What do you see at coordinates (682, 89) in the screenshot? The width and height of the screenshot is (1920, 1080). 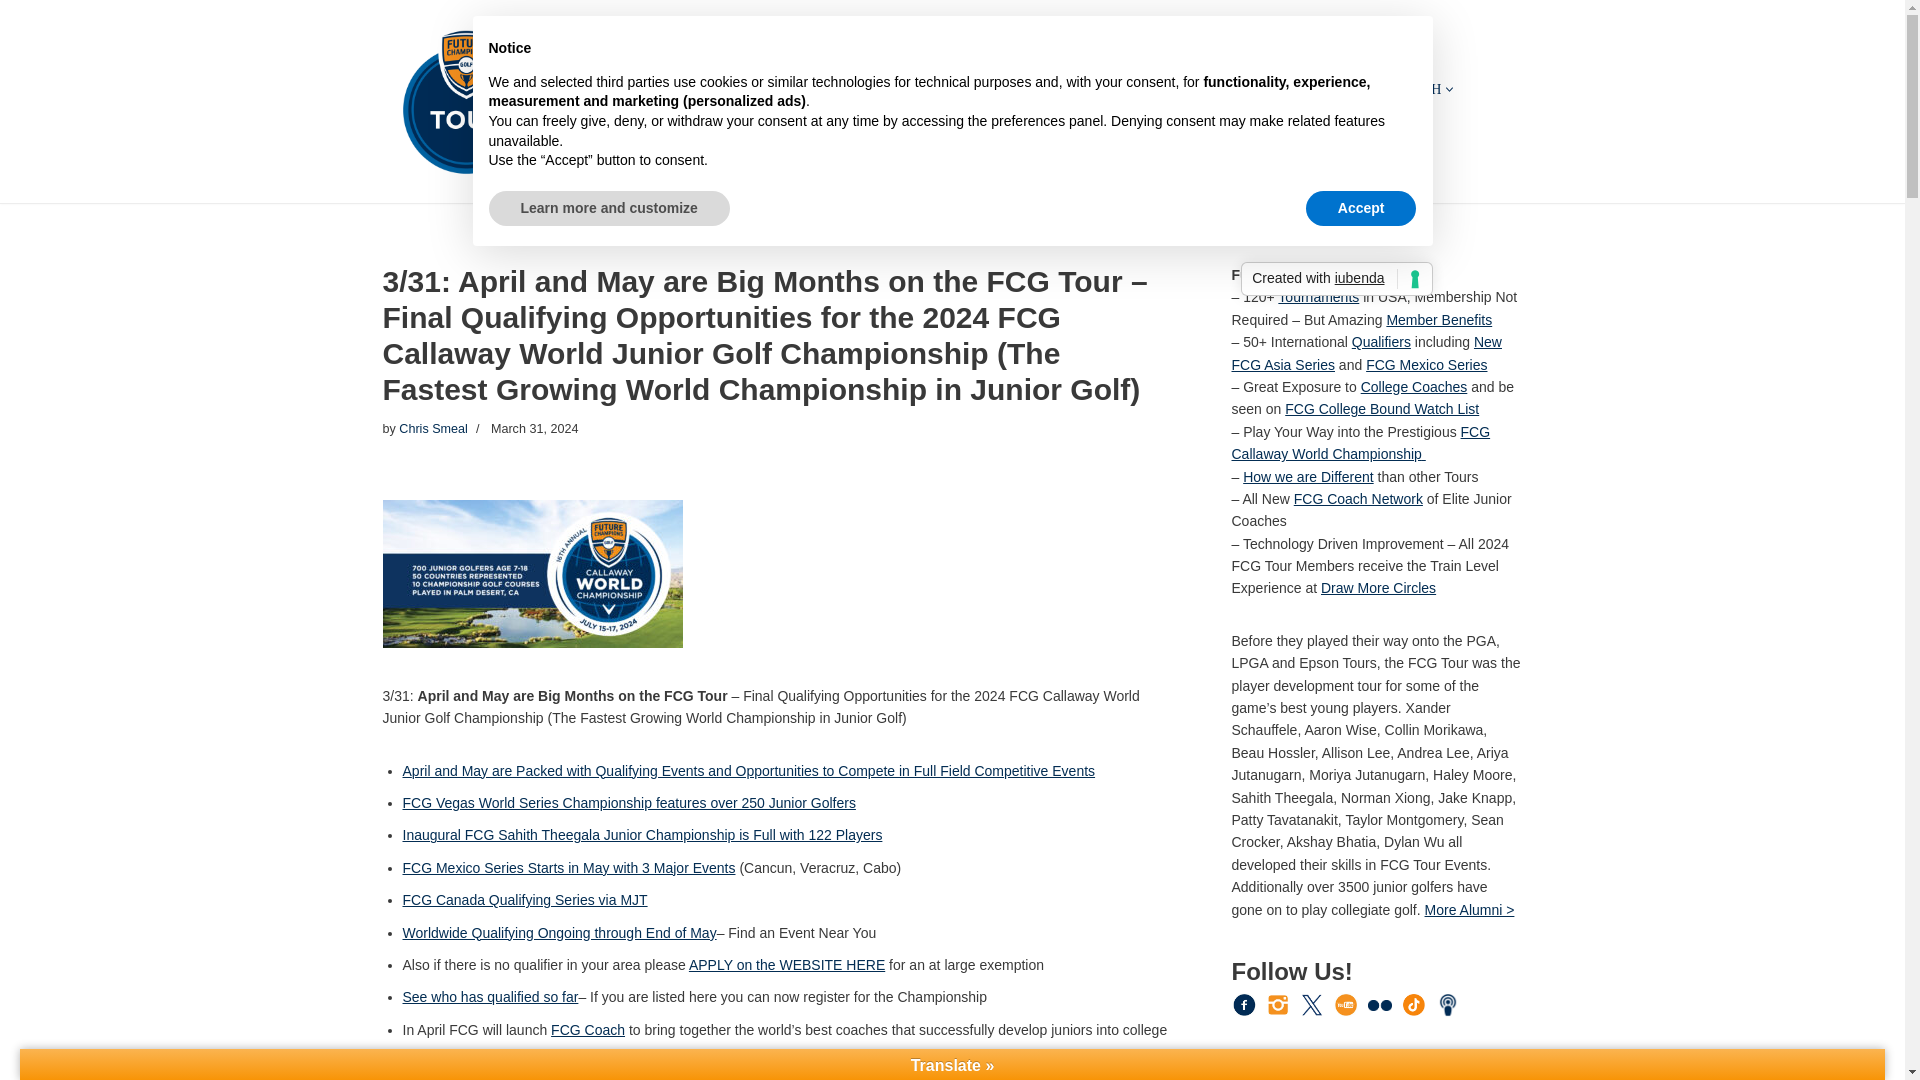 I see `TOUR INFO` at bounding box center [682, 89].